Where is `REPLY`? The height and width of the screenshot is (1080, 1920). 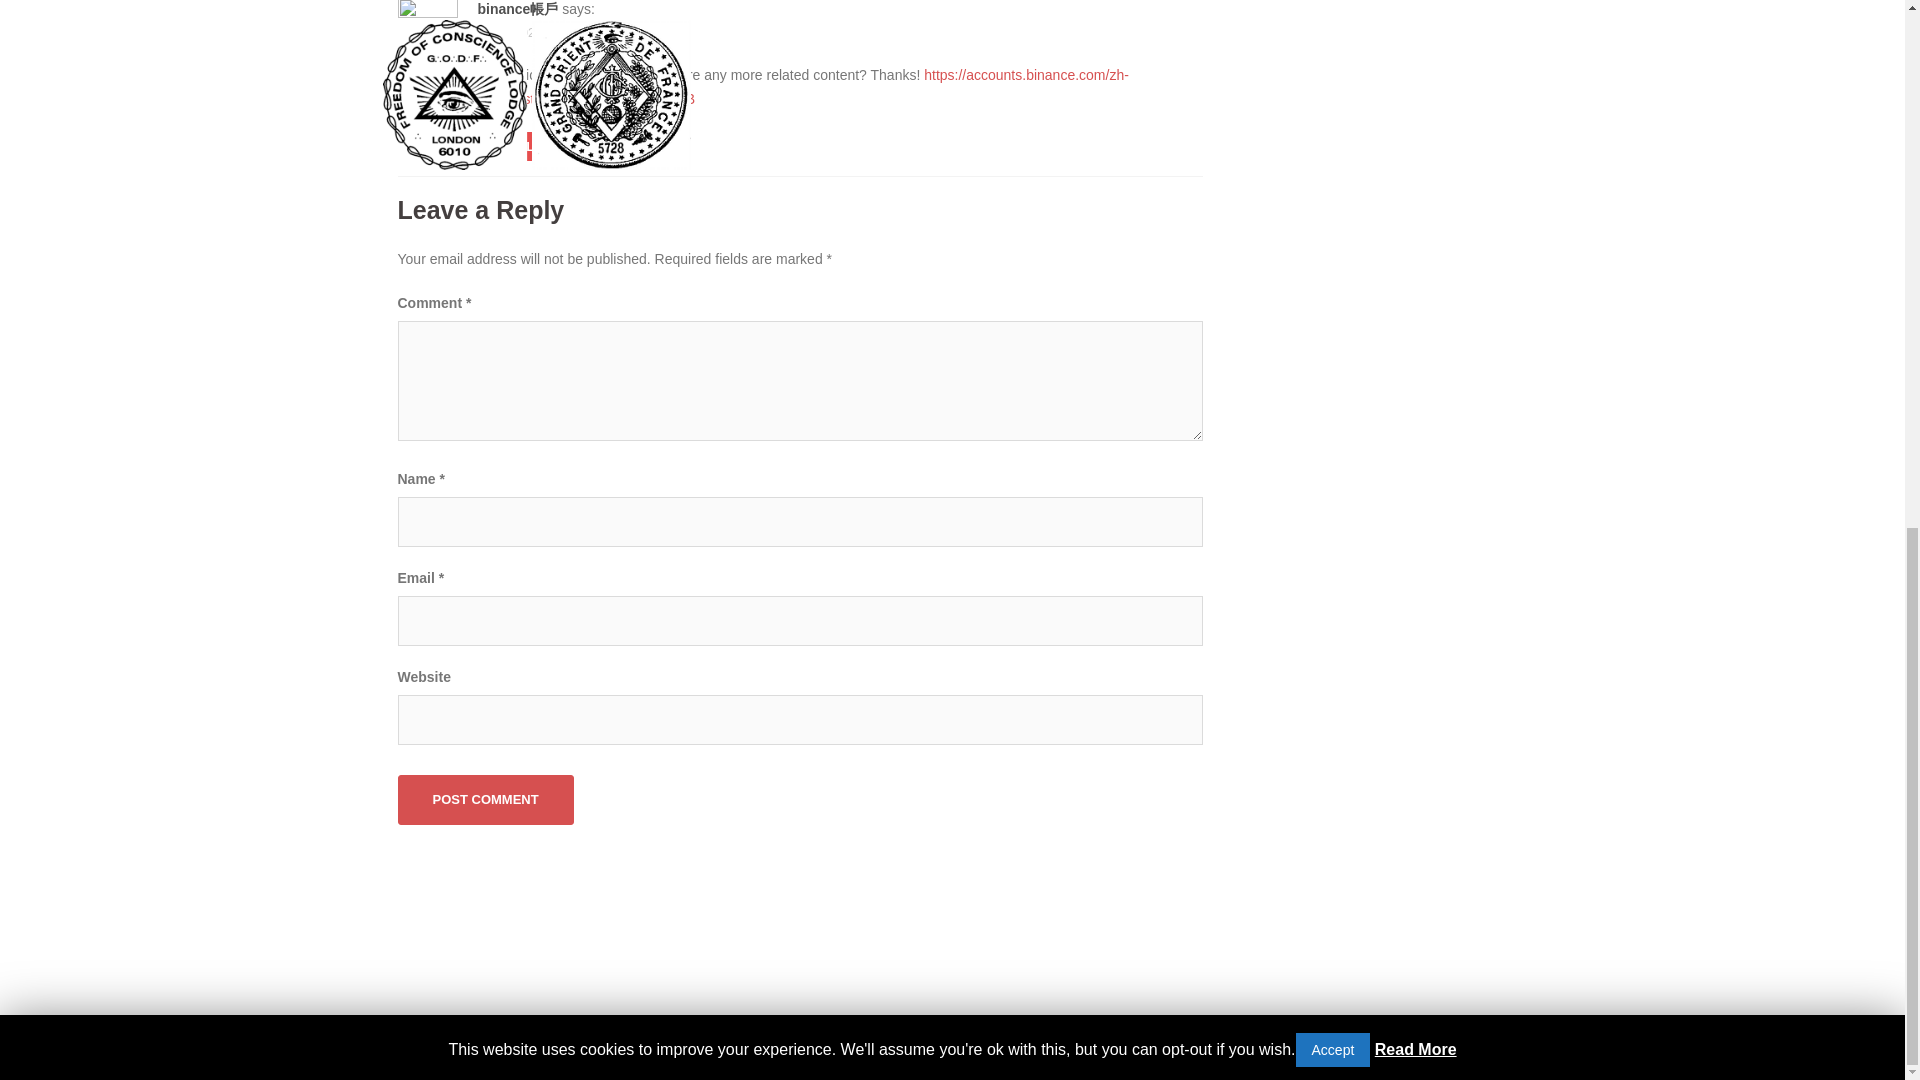
REPLY is located at coordinates (521, 146).